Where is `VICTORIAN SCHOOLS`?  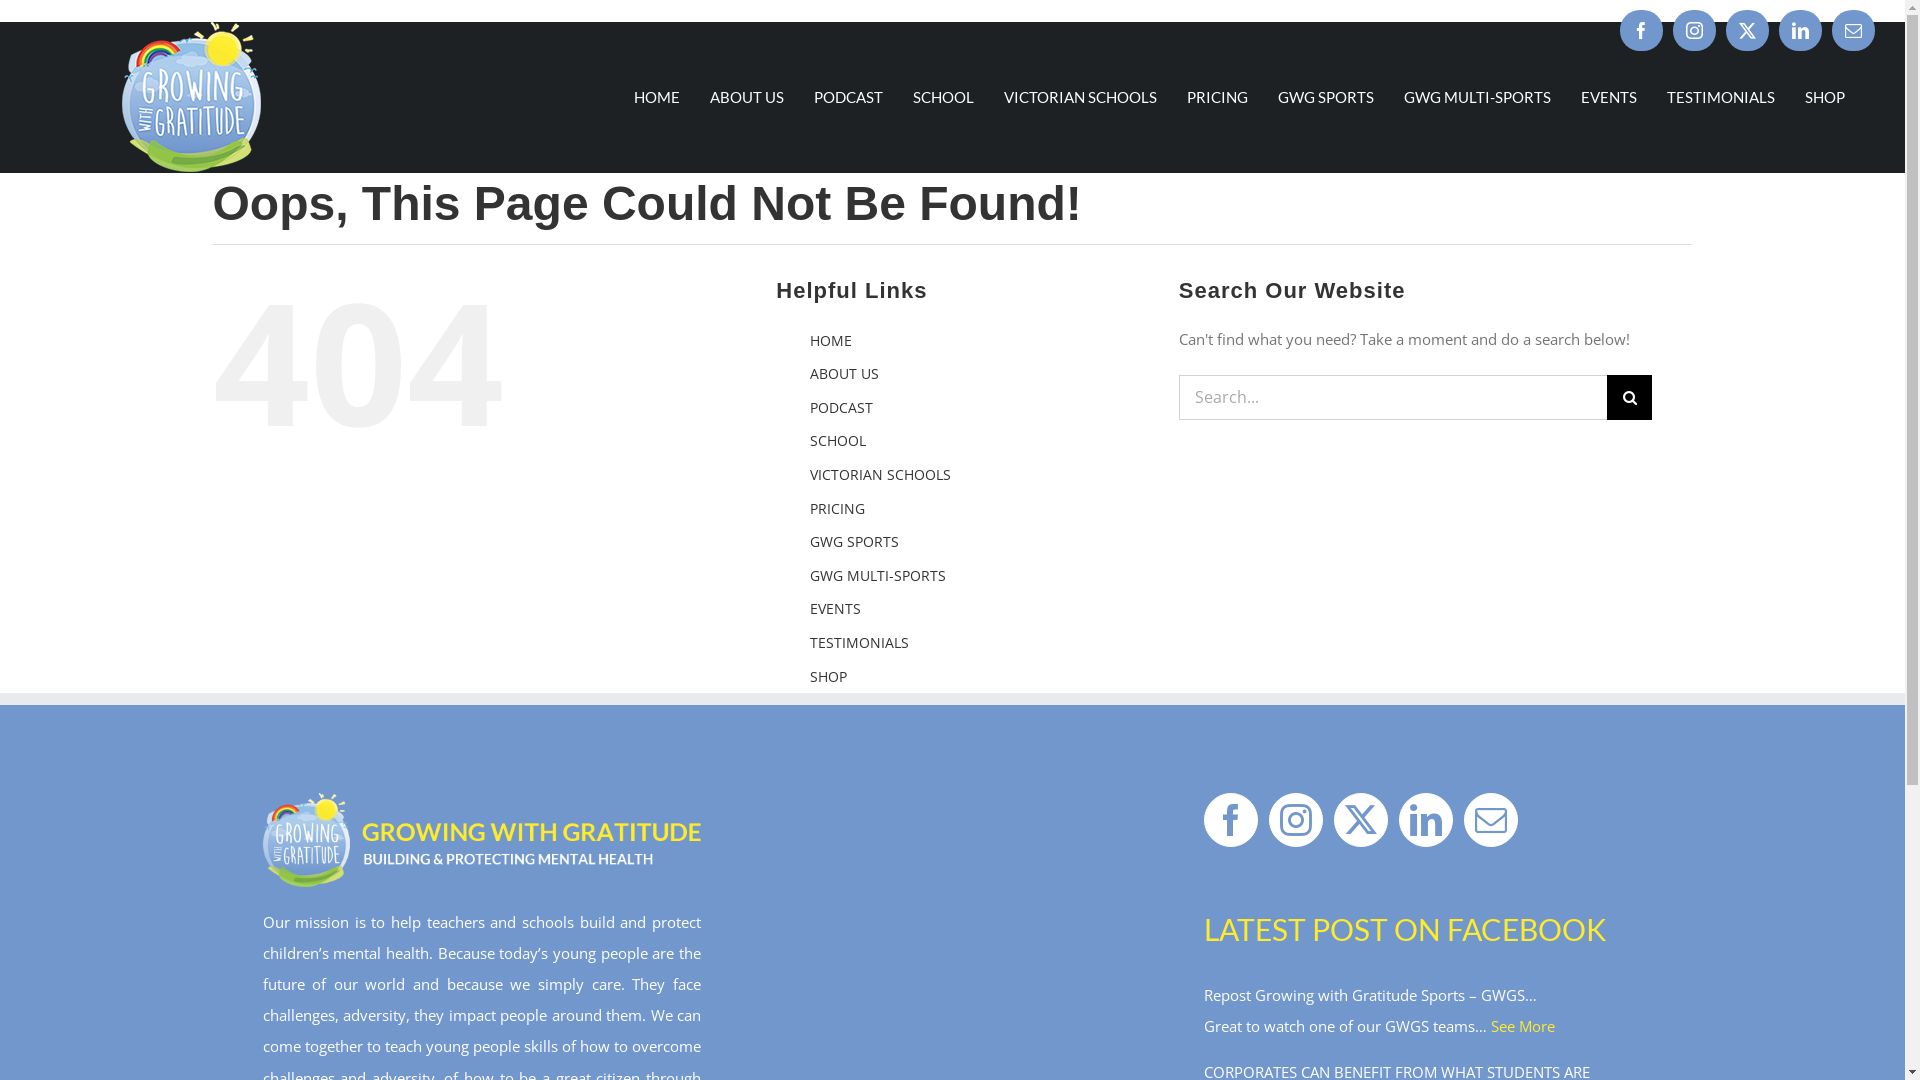
VICTORIAN SCHOOLS is located at coordinates (880, 474).